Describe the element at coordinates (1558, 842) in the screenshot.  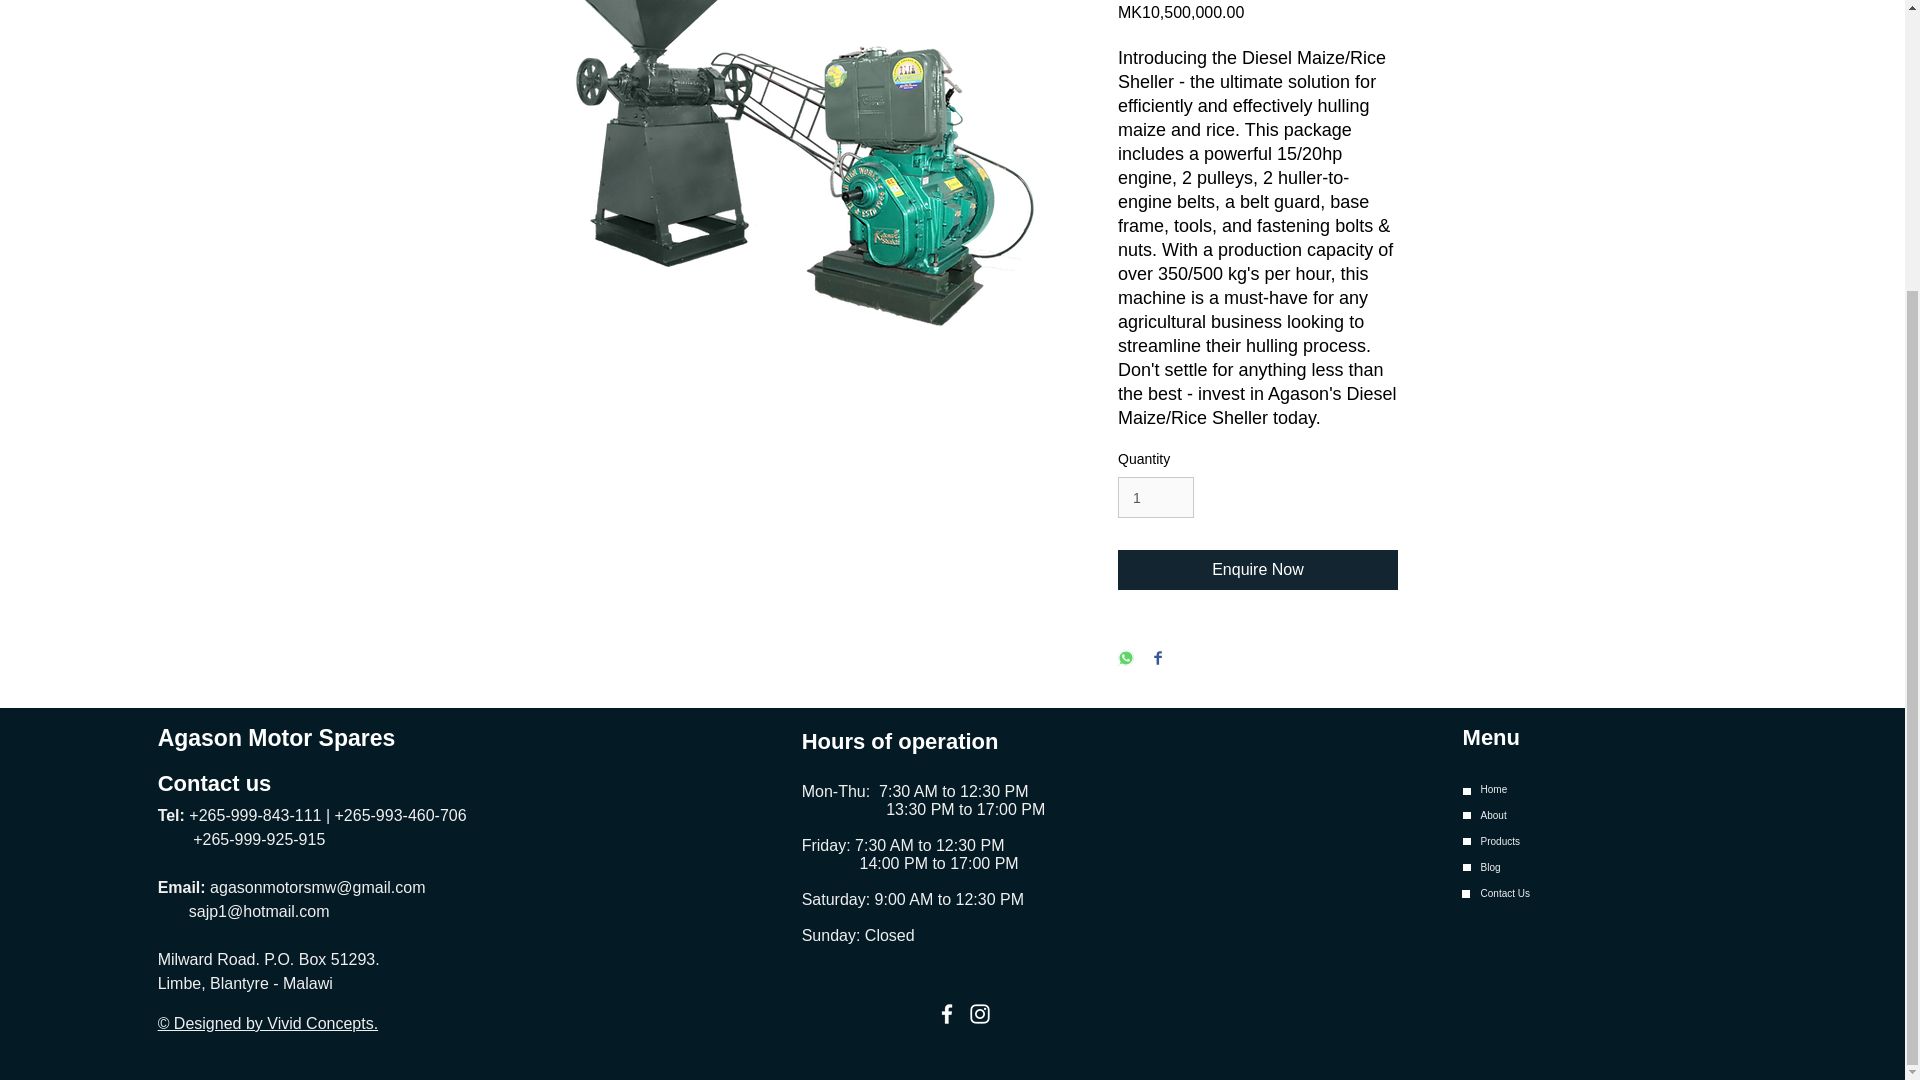
I see `Products` at that location.